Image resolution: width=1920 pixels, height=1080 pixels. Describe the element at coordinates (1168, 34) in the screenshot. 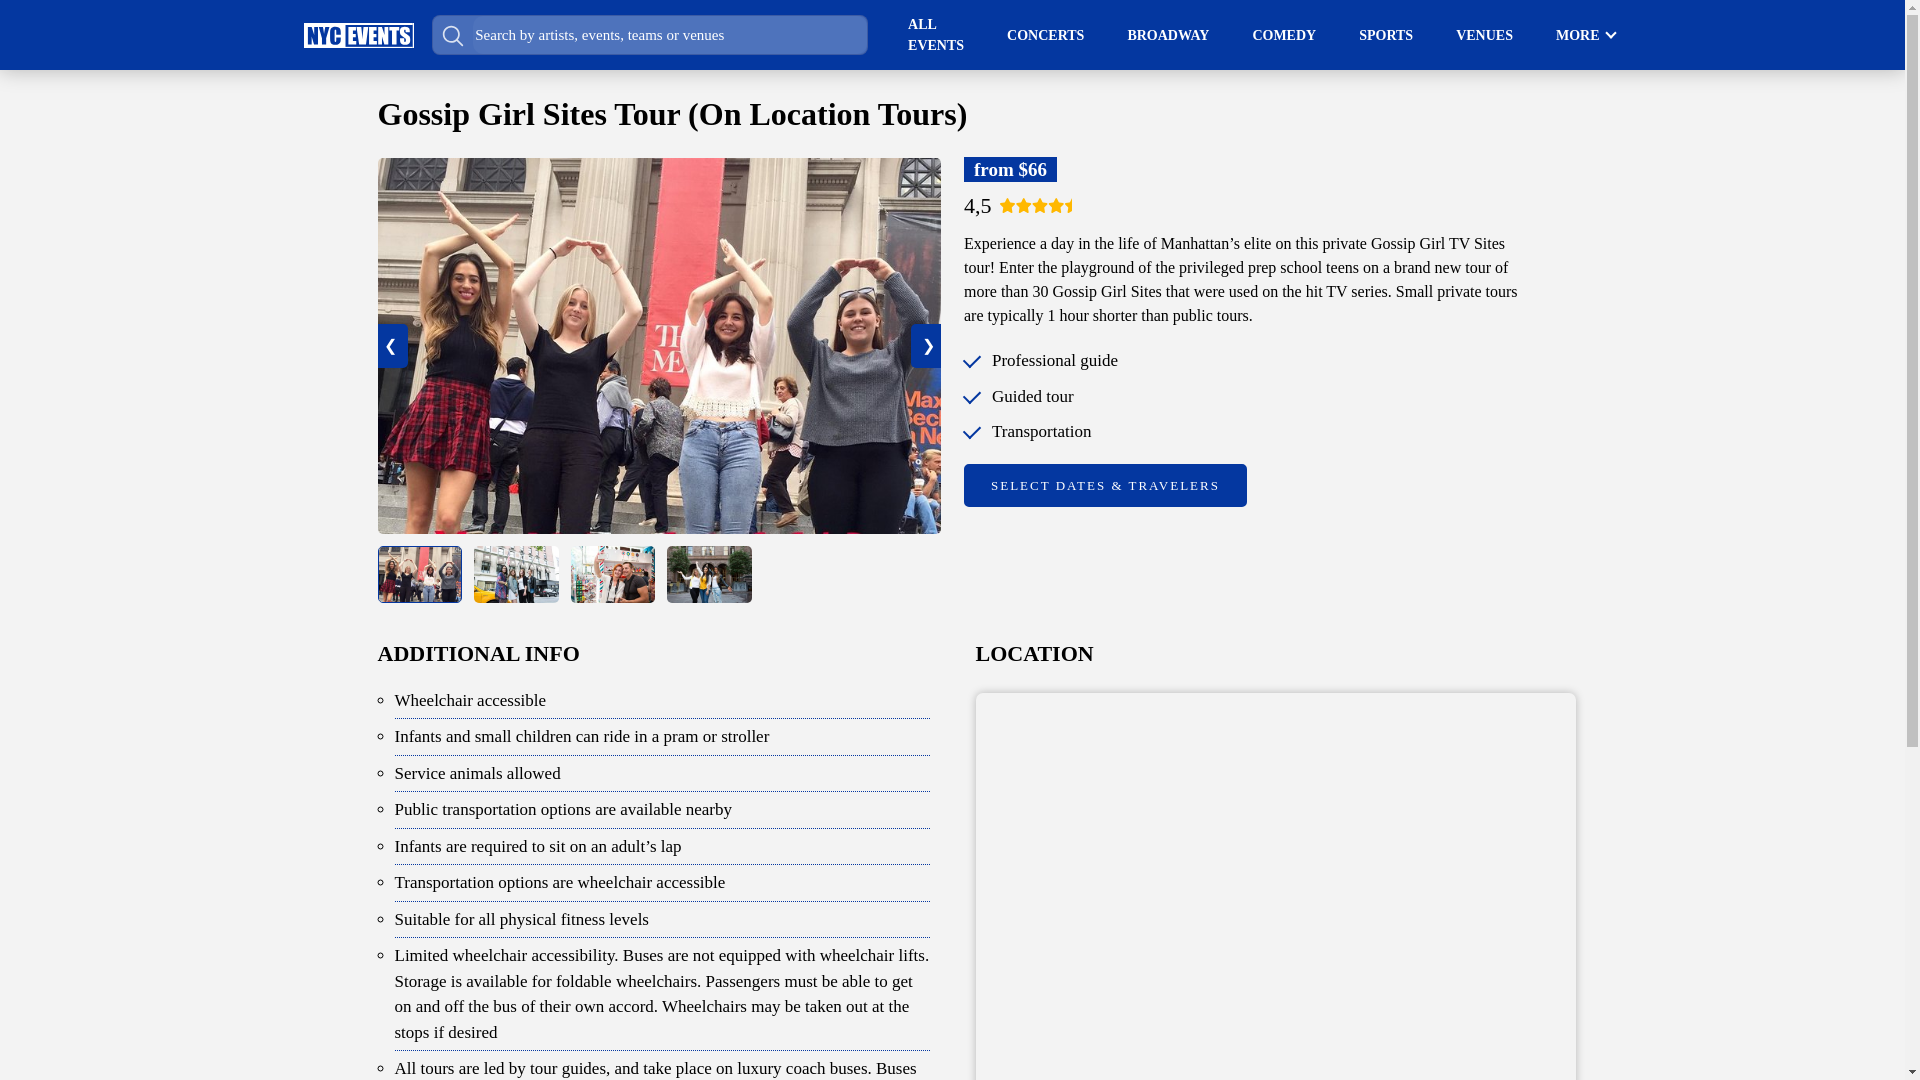

I see `BROADWAY` at that location.